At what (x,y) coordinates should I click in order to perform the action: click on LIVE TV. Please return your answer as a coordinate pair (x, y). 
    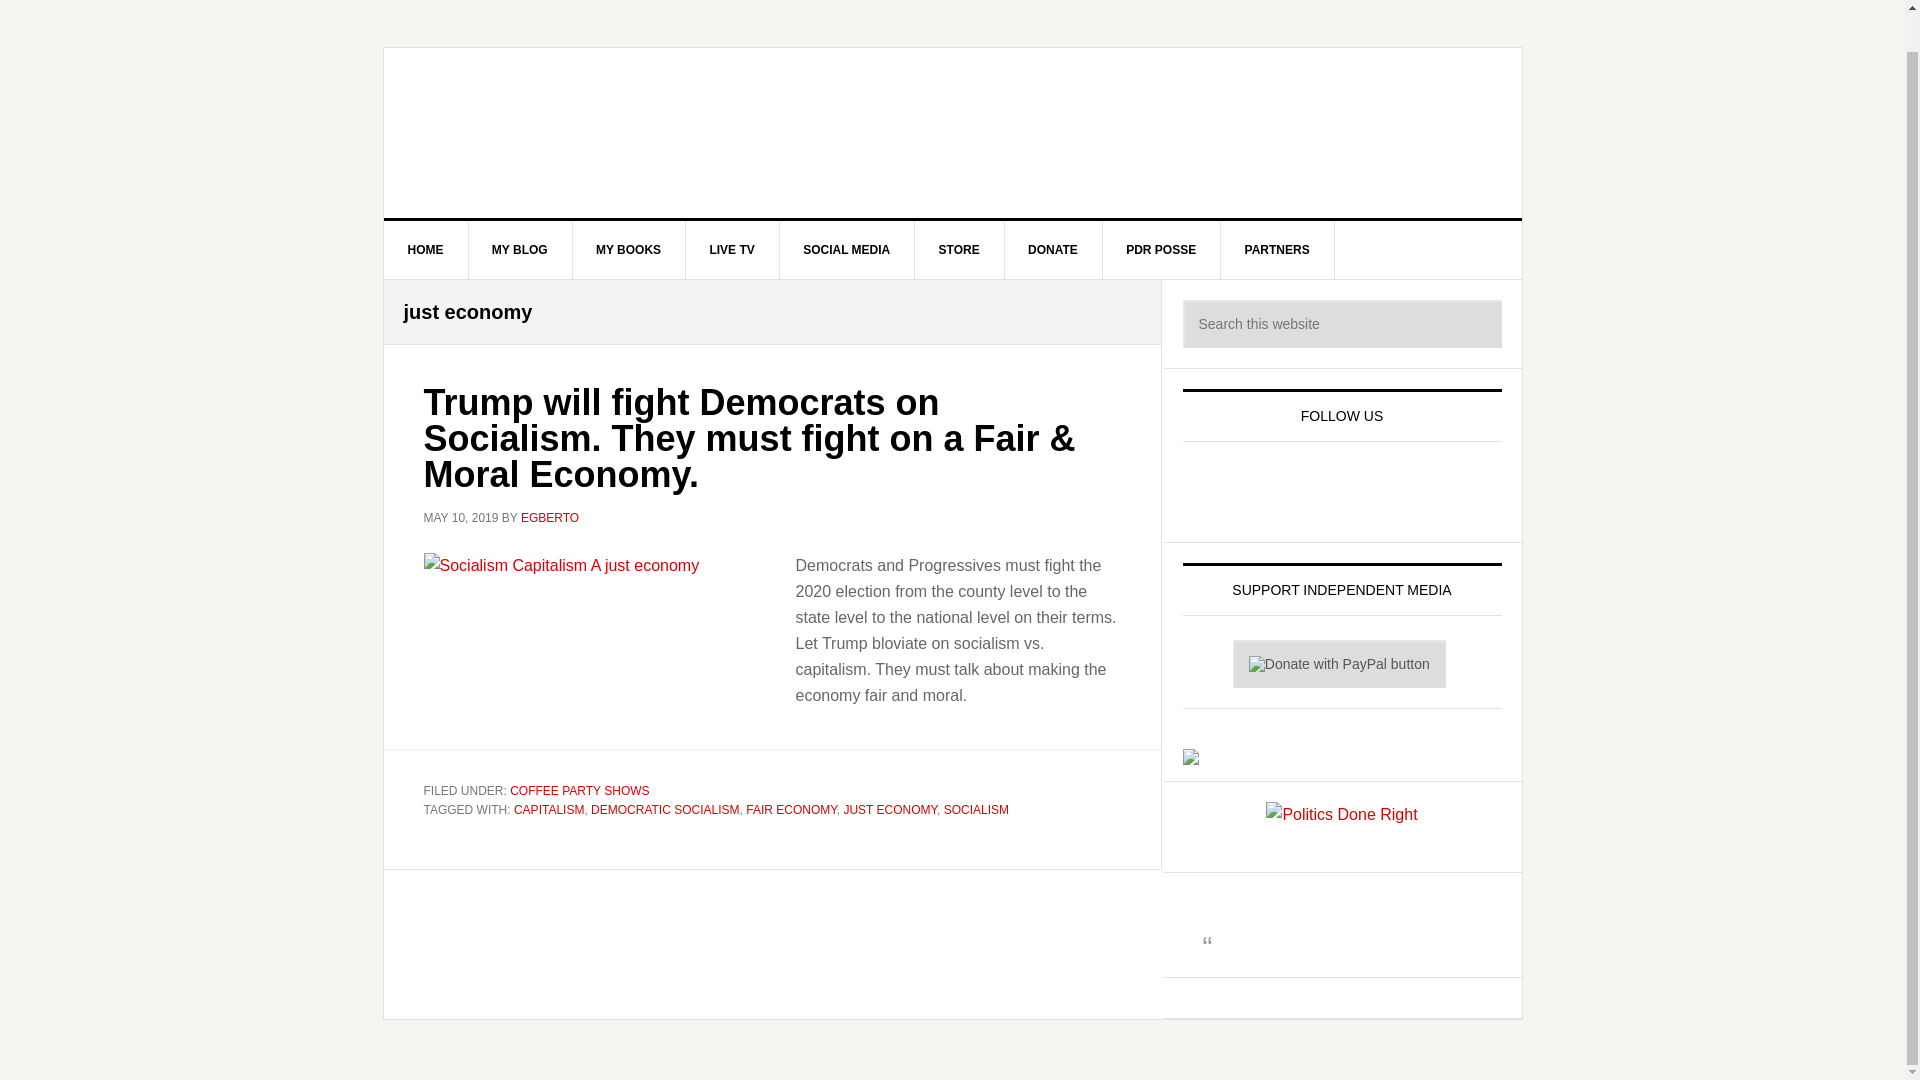
    Looking at the image, I should click on (732, 250).